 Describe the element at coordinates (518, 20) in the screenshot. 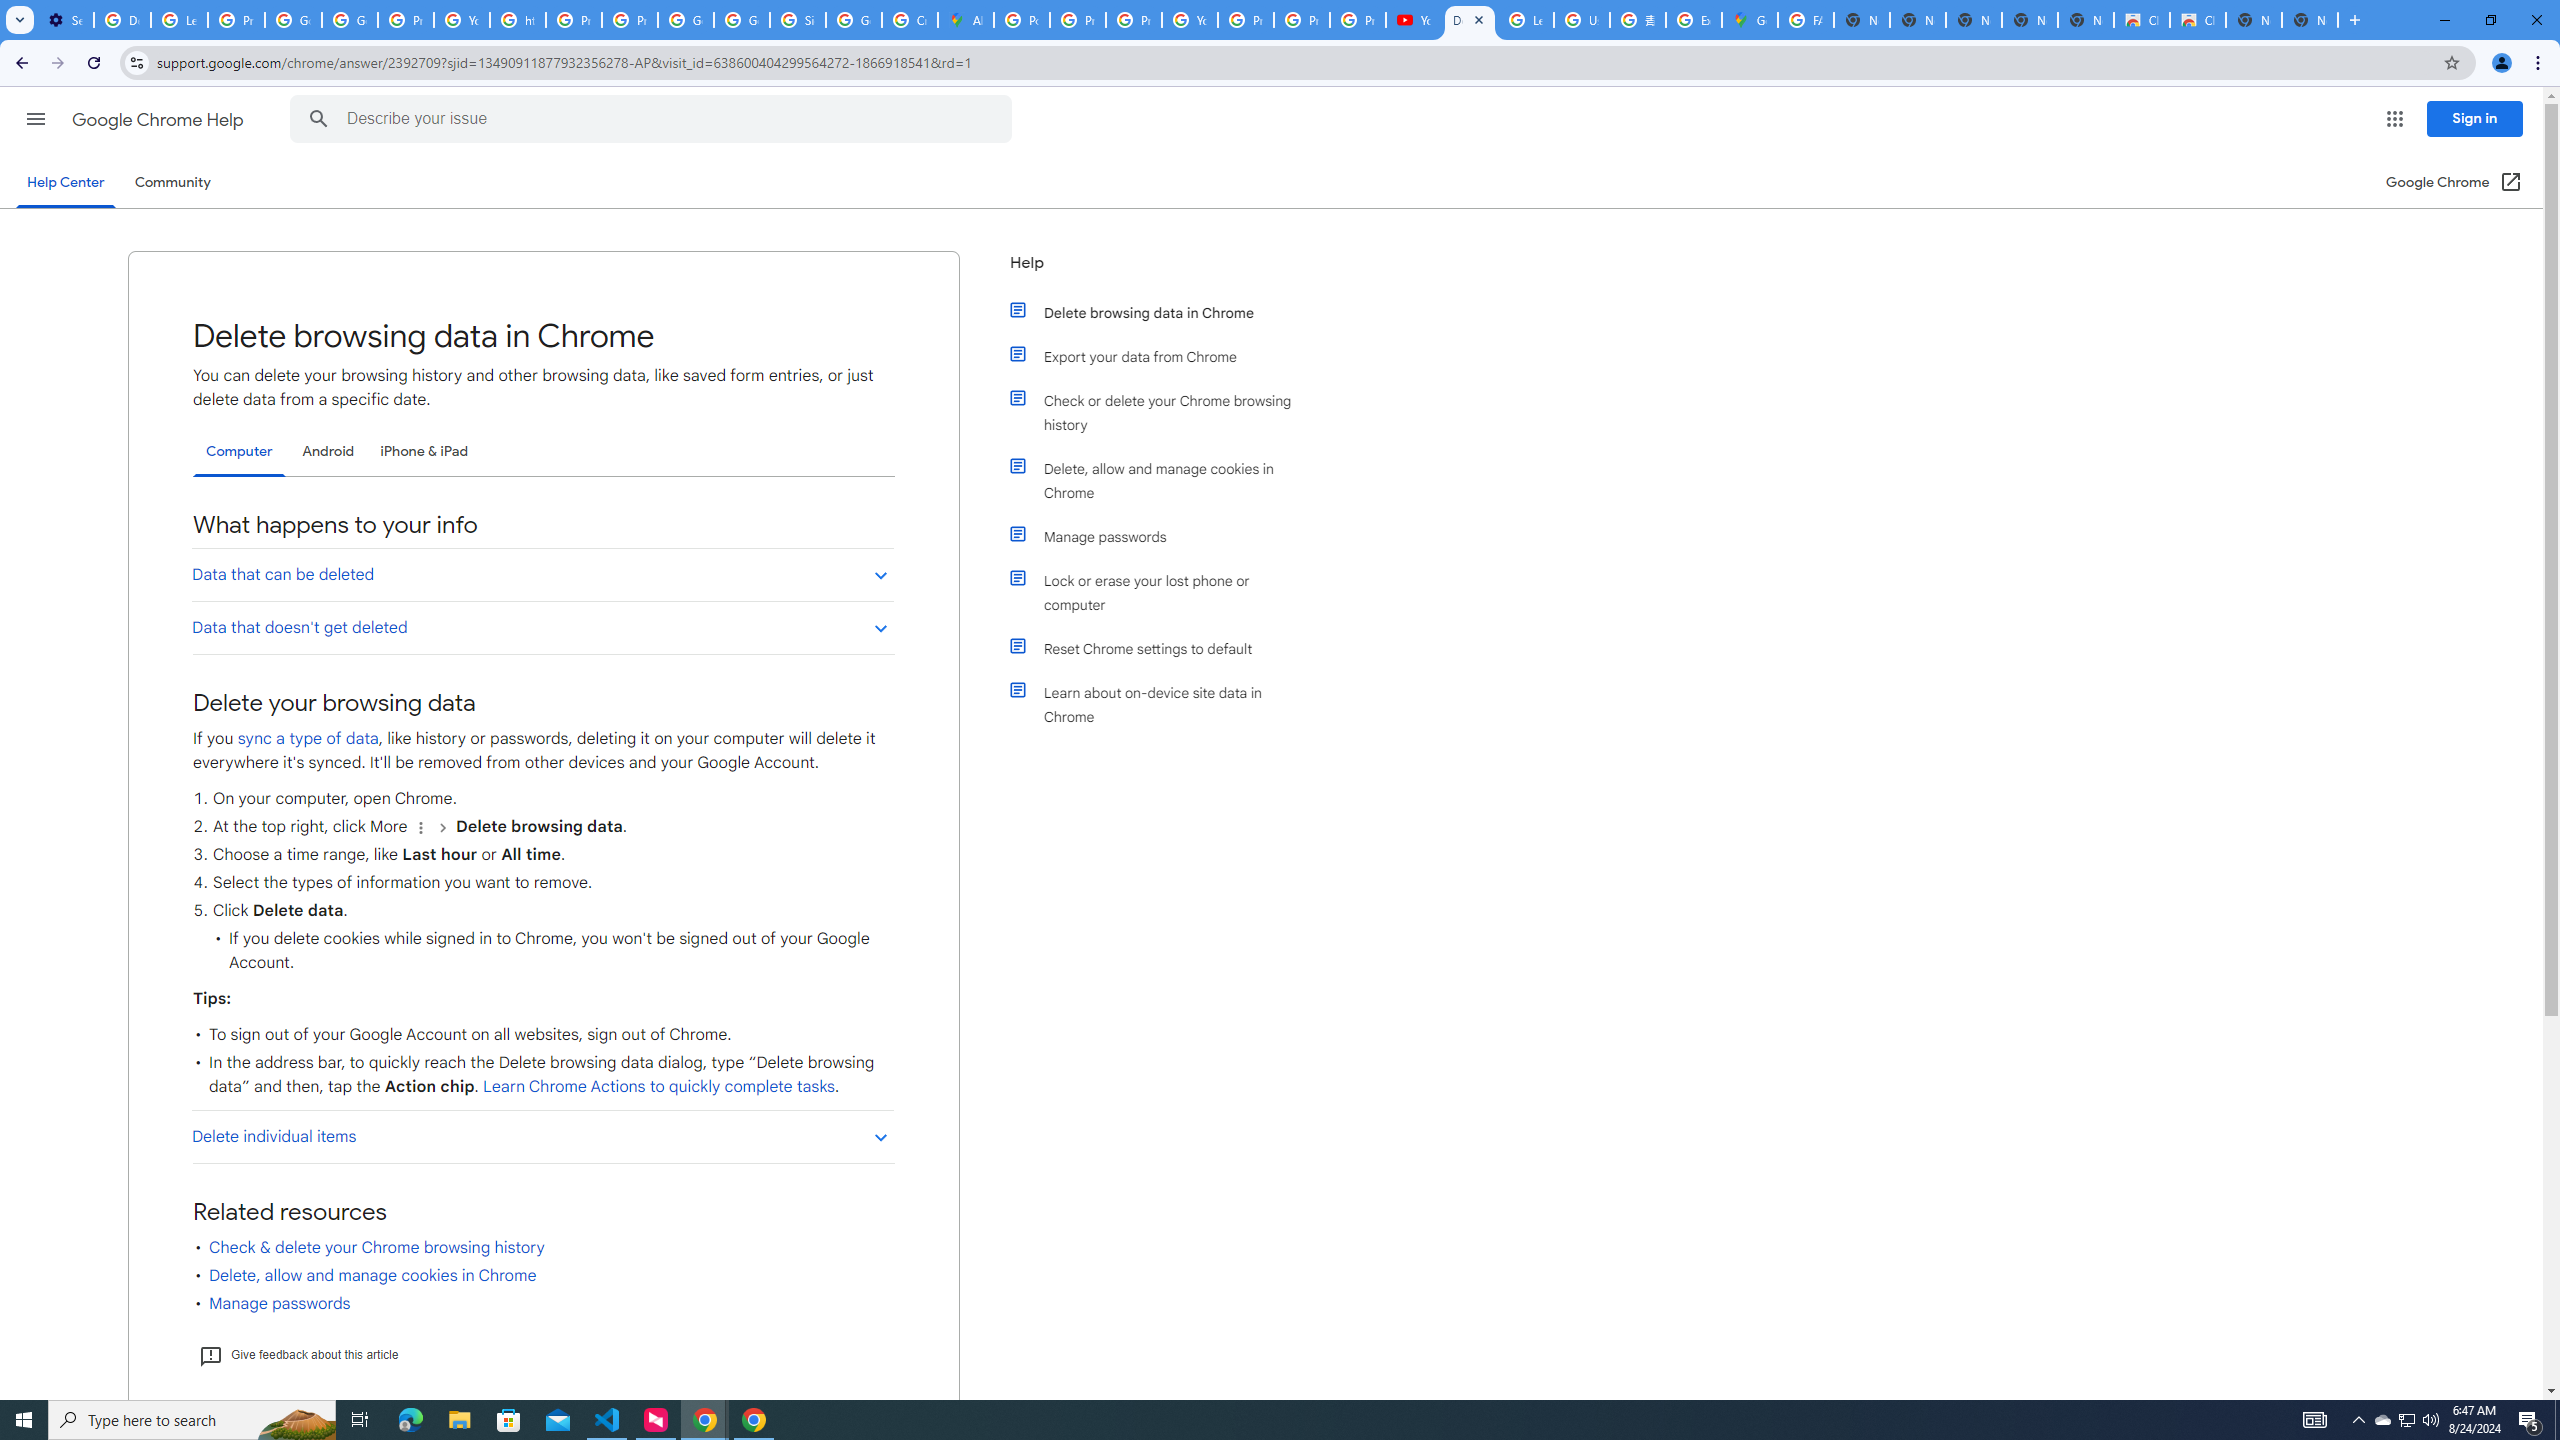

I see `https://scholar.google.com/` at that location.